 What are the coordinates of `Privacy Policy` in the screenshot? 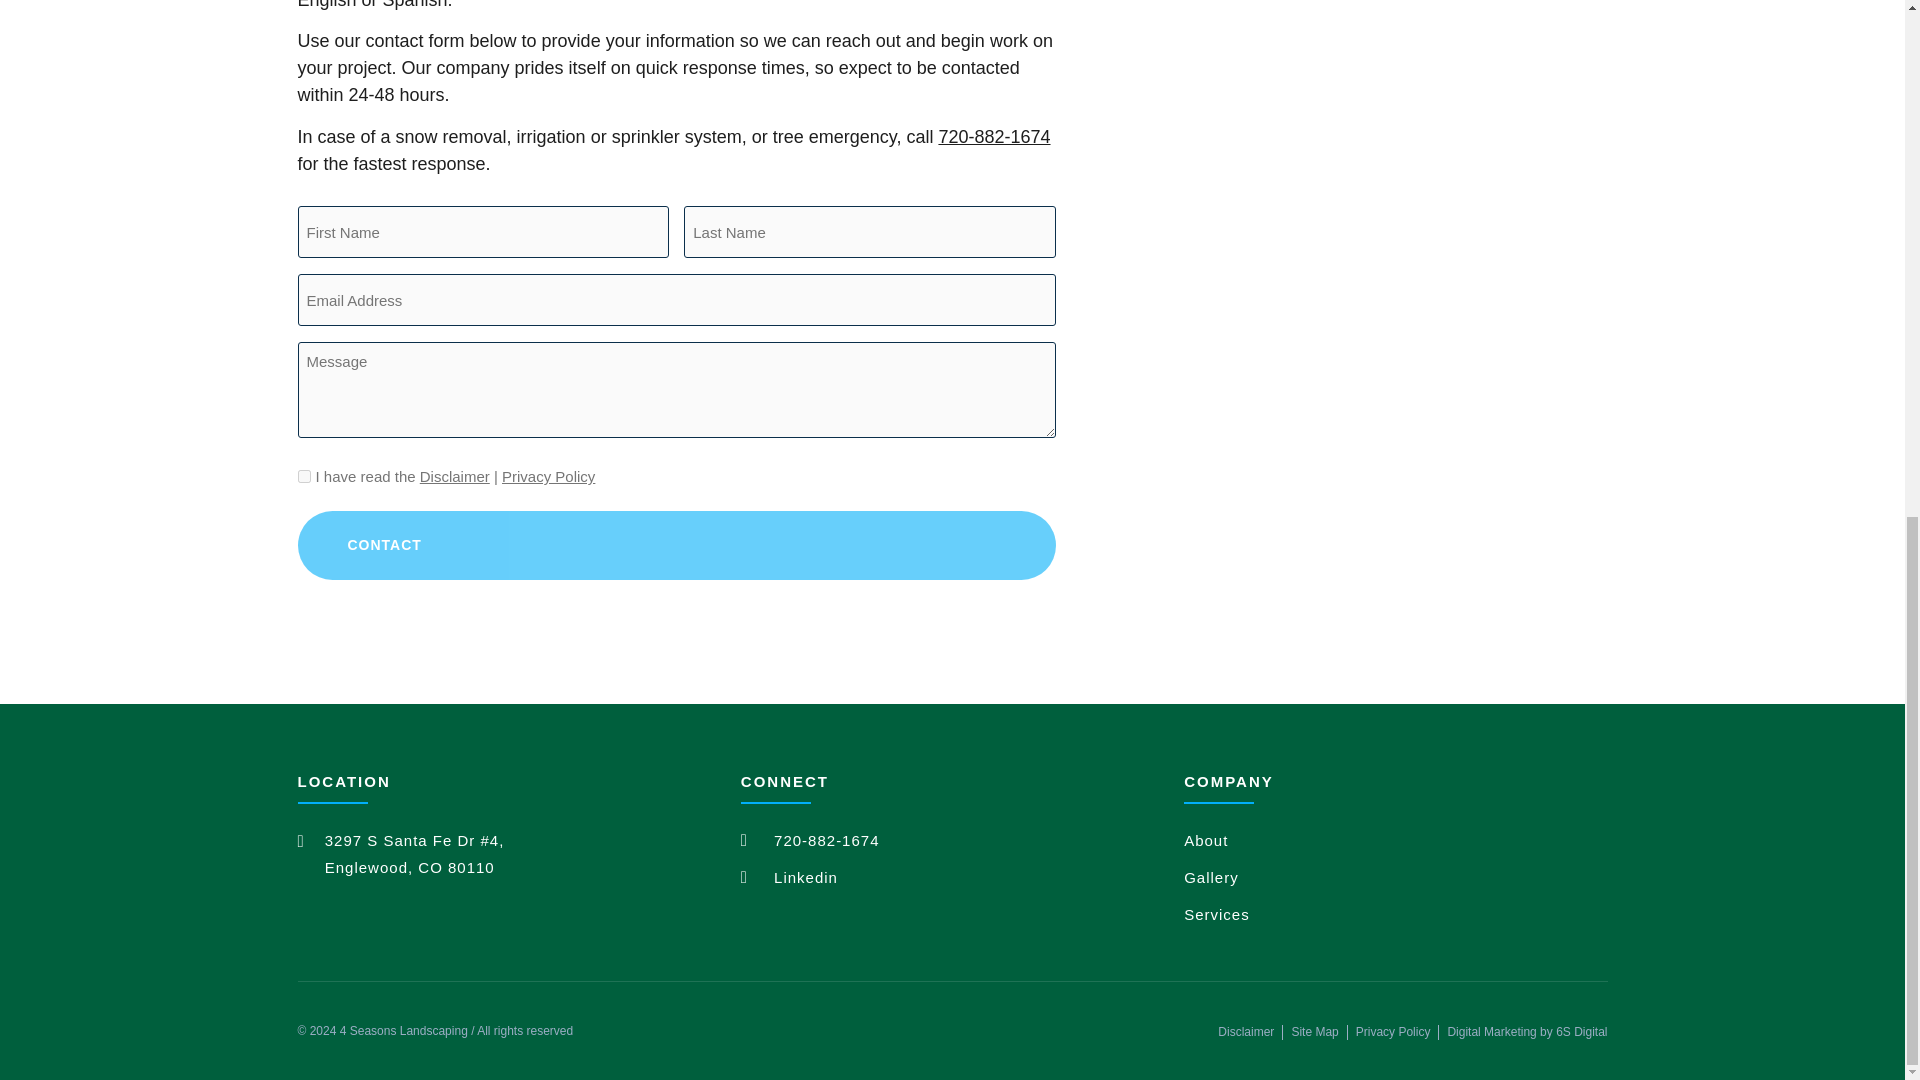 It's located at (548, 476).